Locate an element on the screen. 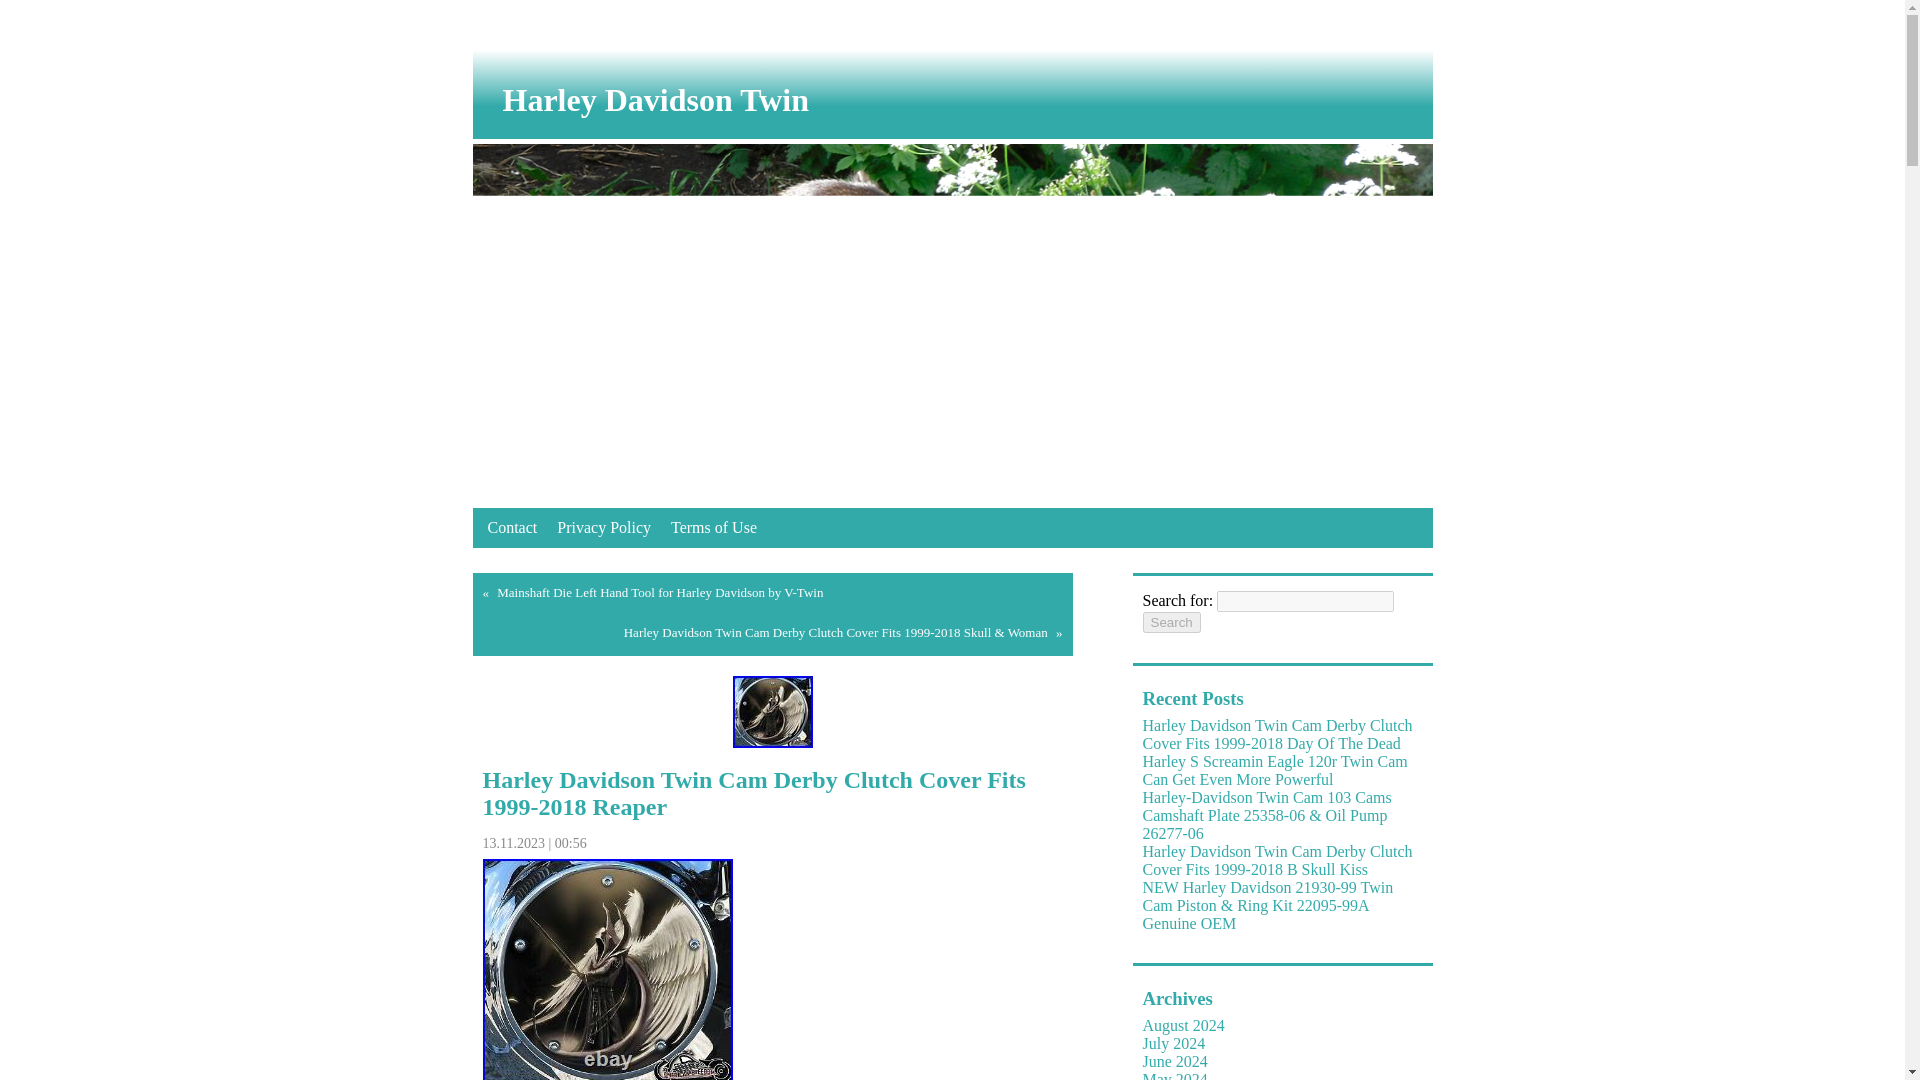 This screenshot has width=1920, height=1080. Search is located at coordinates (1171, 622).